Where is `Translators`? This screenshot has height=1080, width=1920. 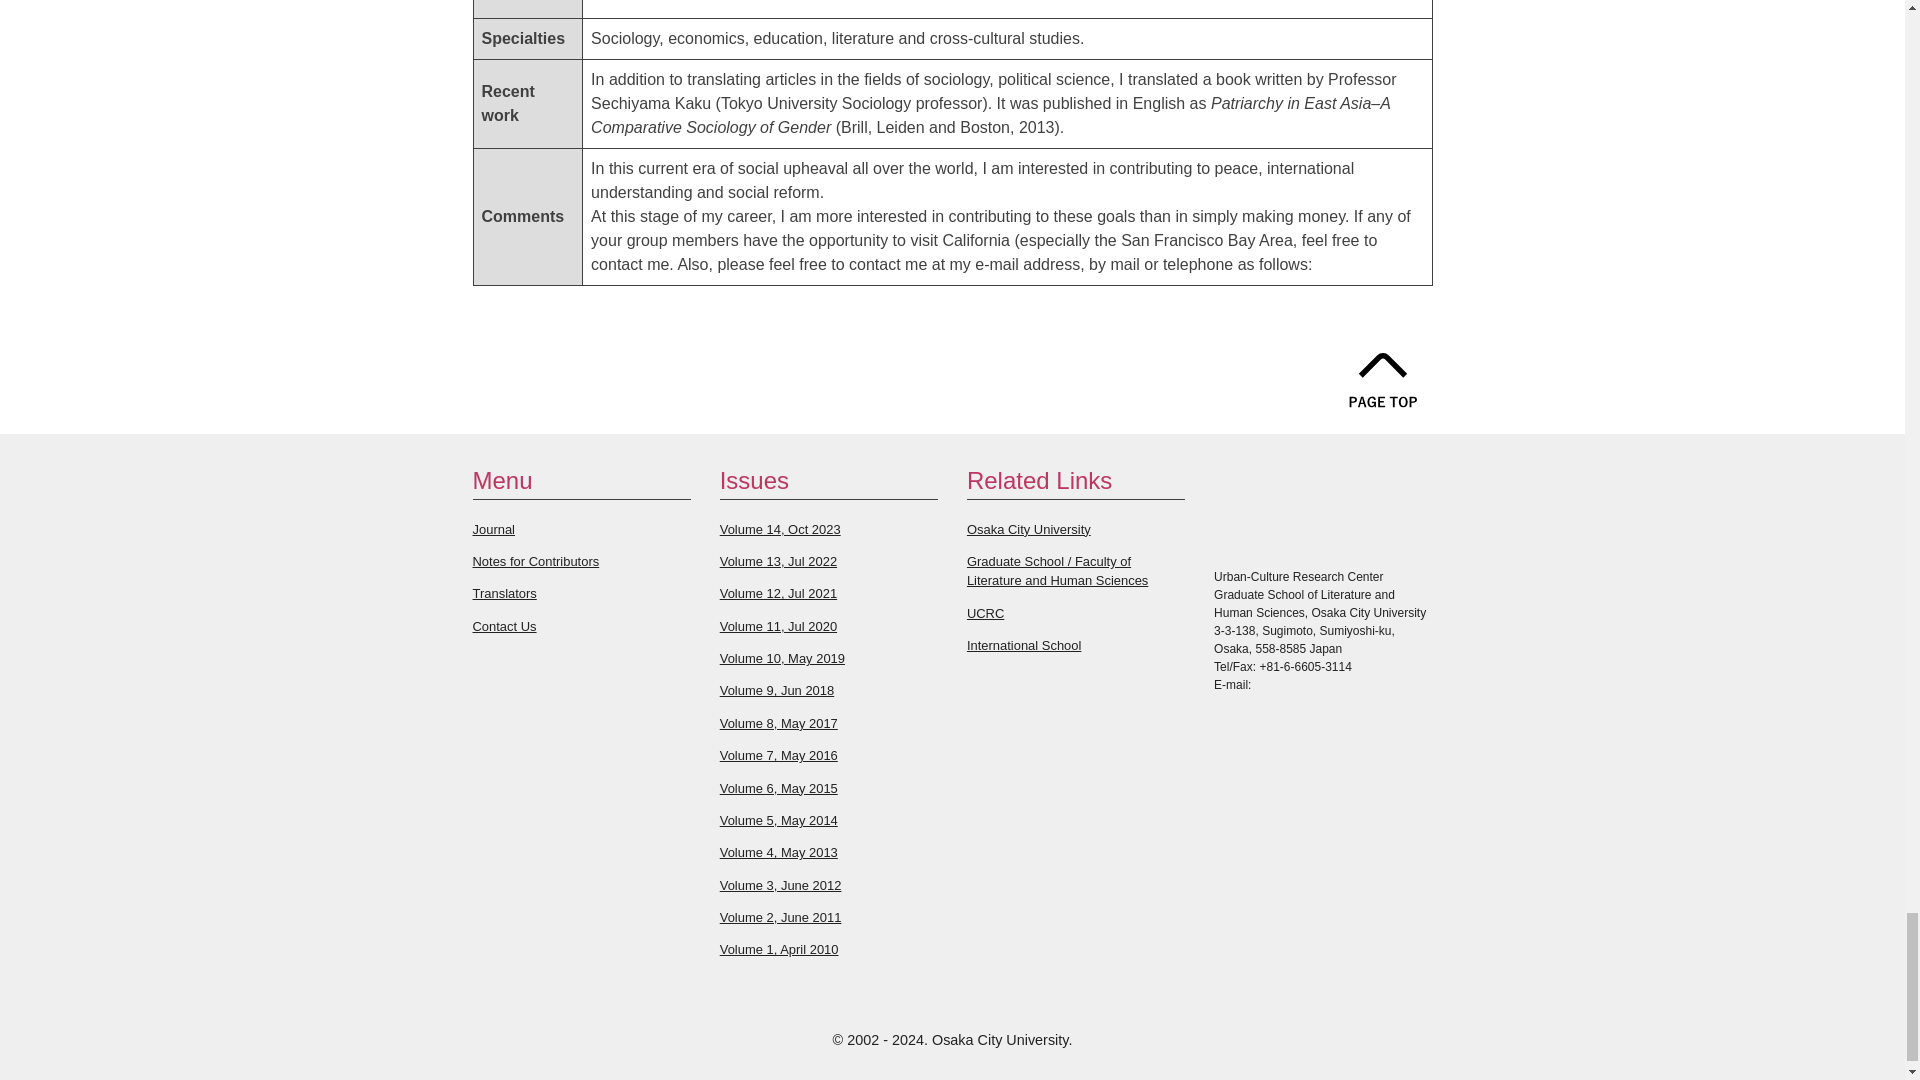
Translators is located at coordinates (504, 593).